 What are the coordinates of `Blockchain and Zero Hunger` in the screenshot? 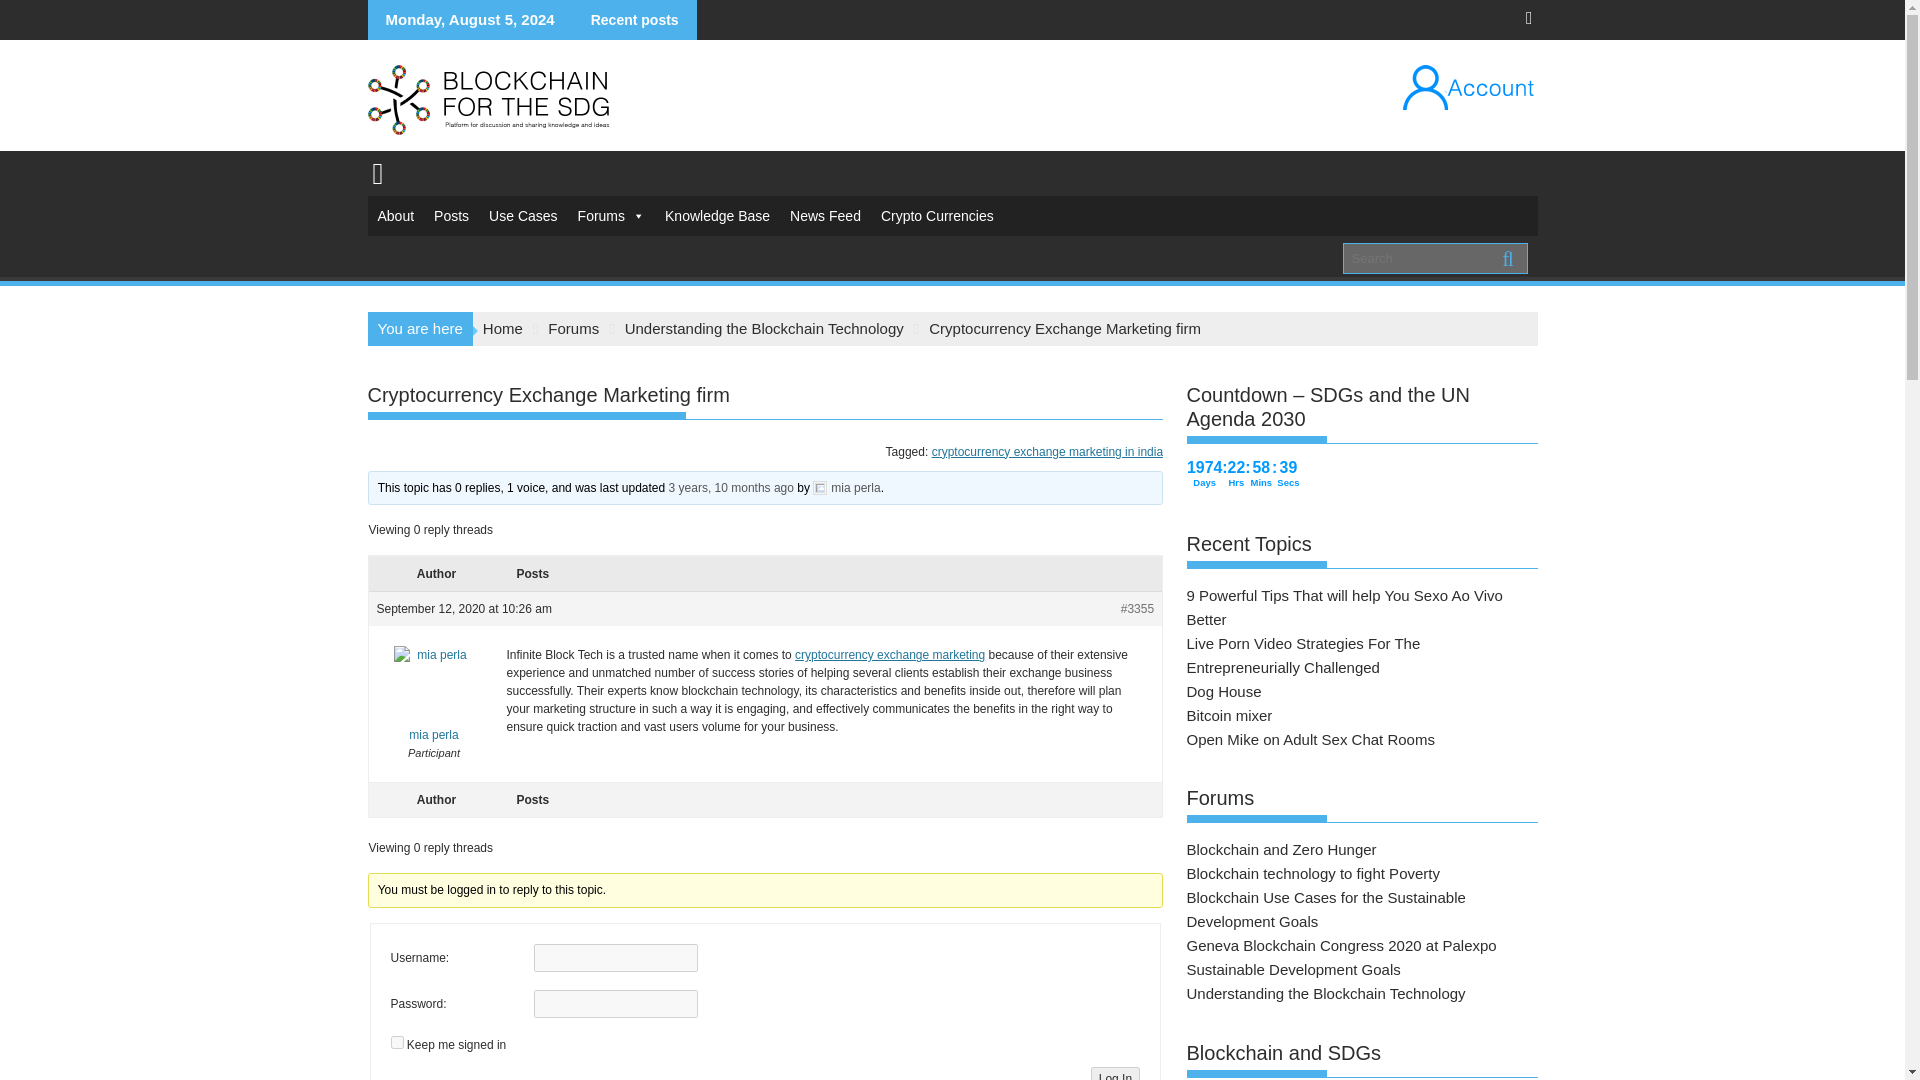 It's located at (1281, 849).